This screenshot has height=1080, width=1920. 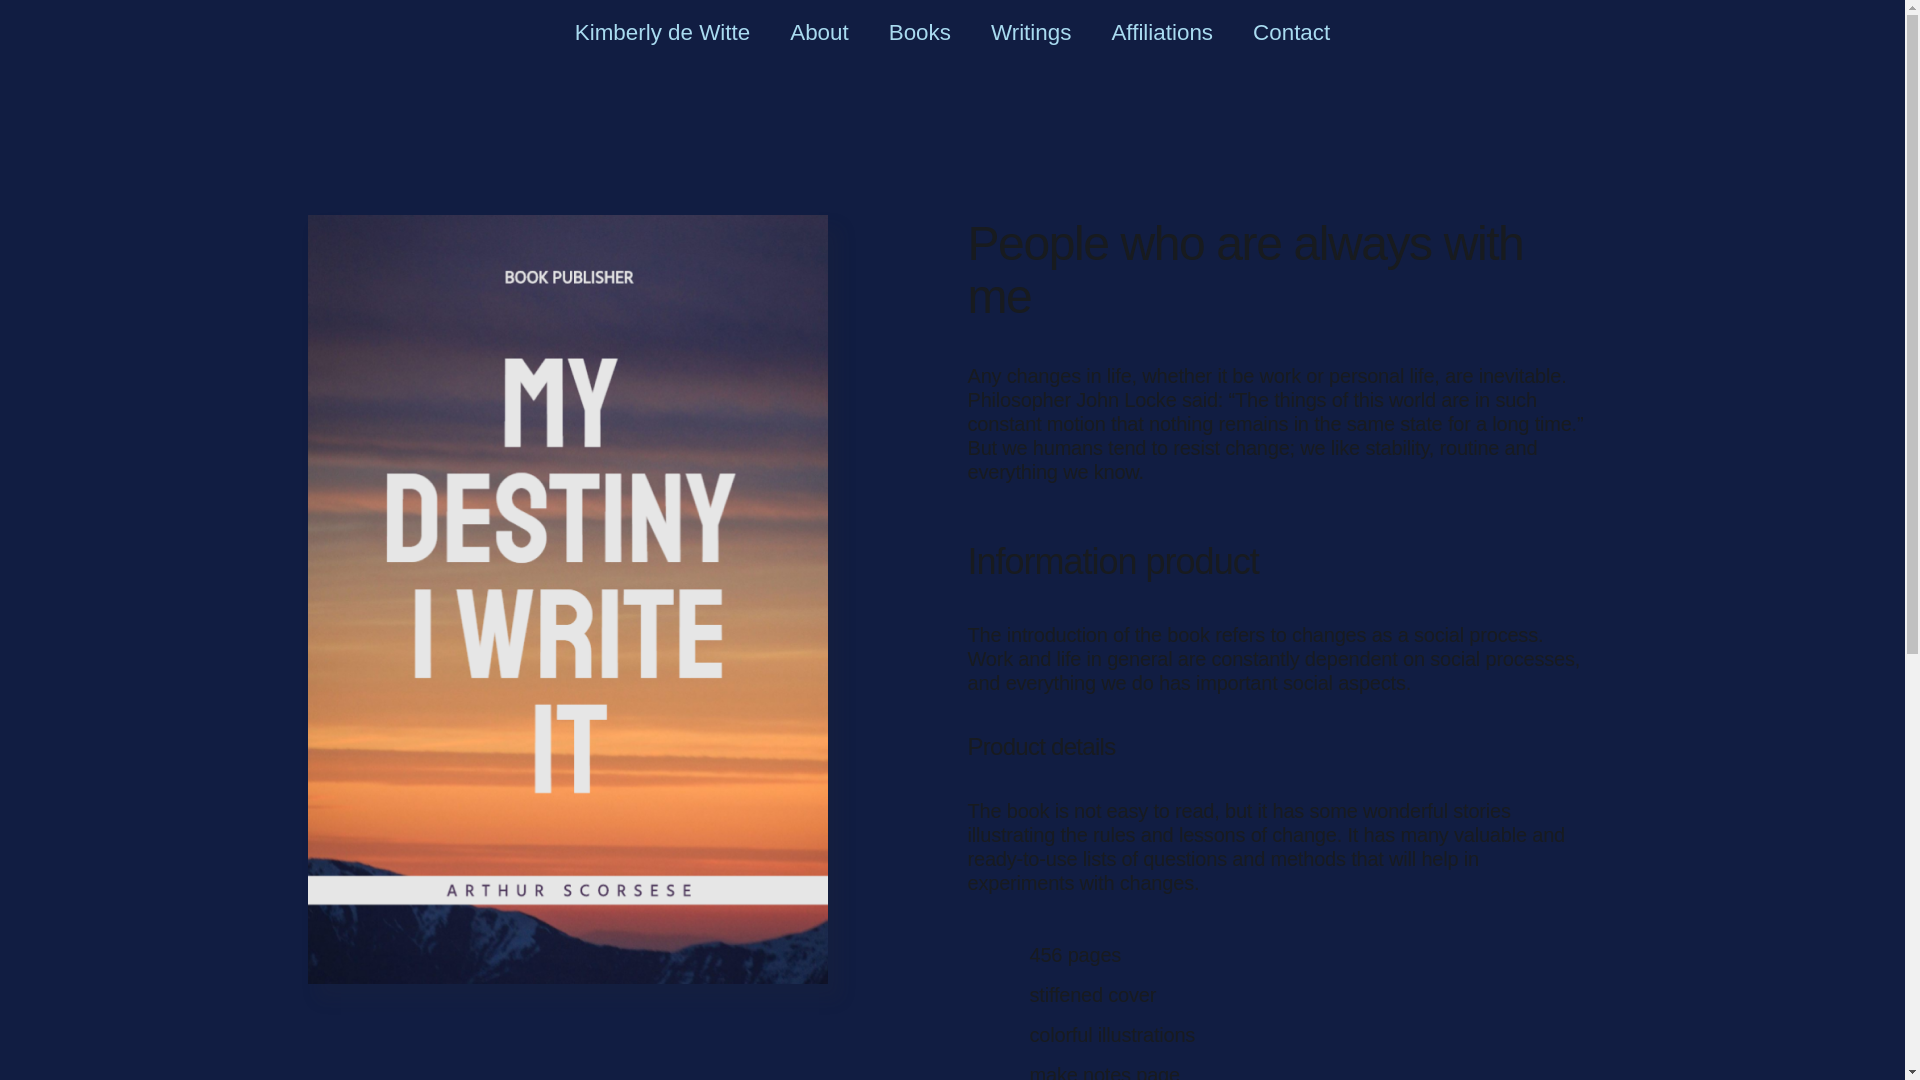 What do you see at coordinates (662, 32) in the screenshot?
I see `Kimberly de Witte` at bounding box center [662, 32].